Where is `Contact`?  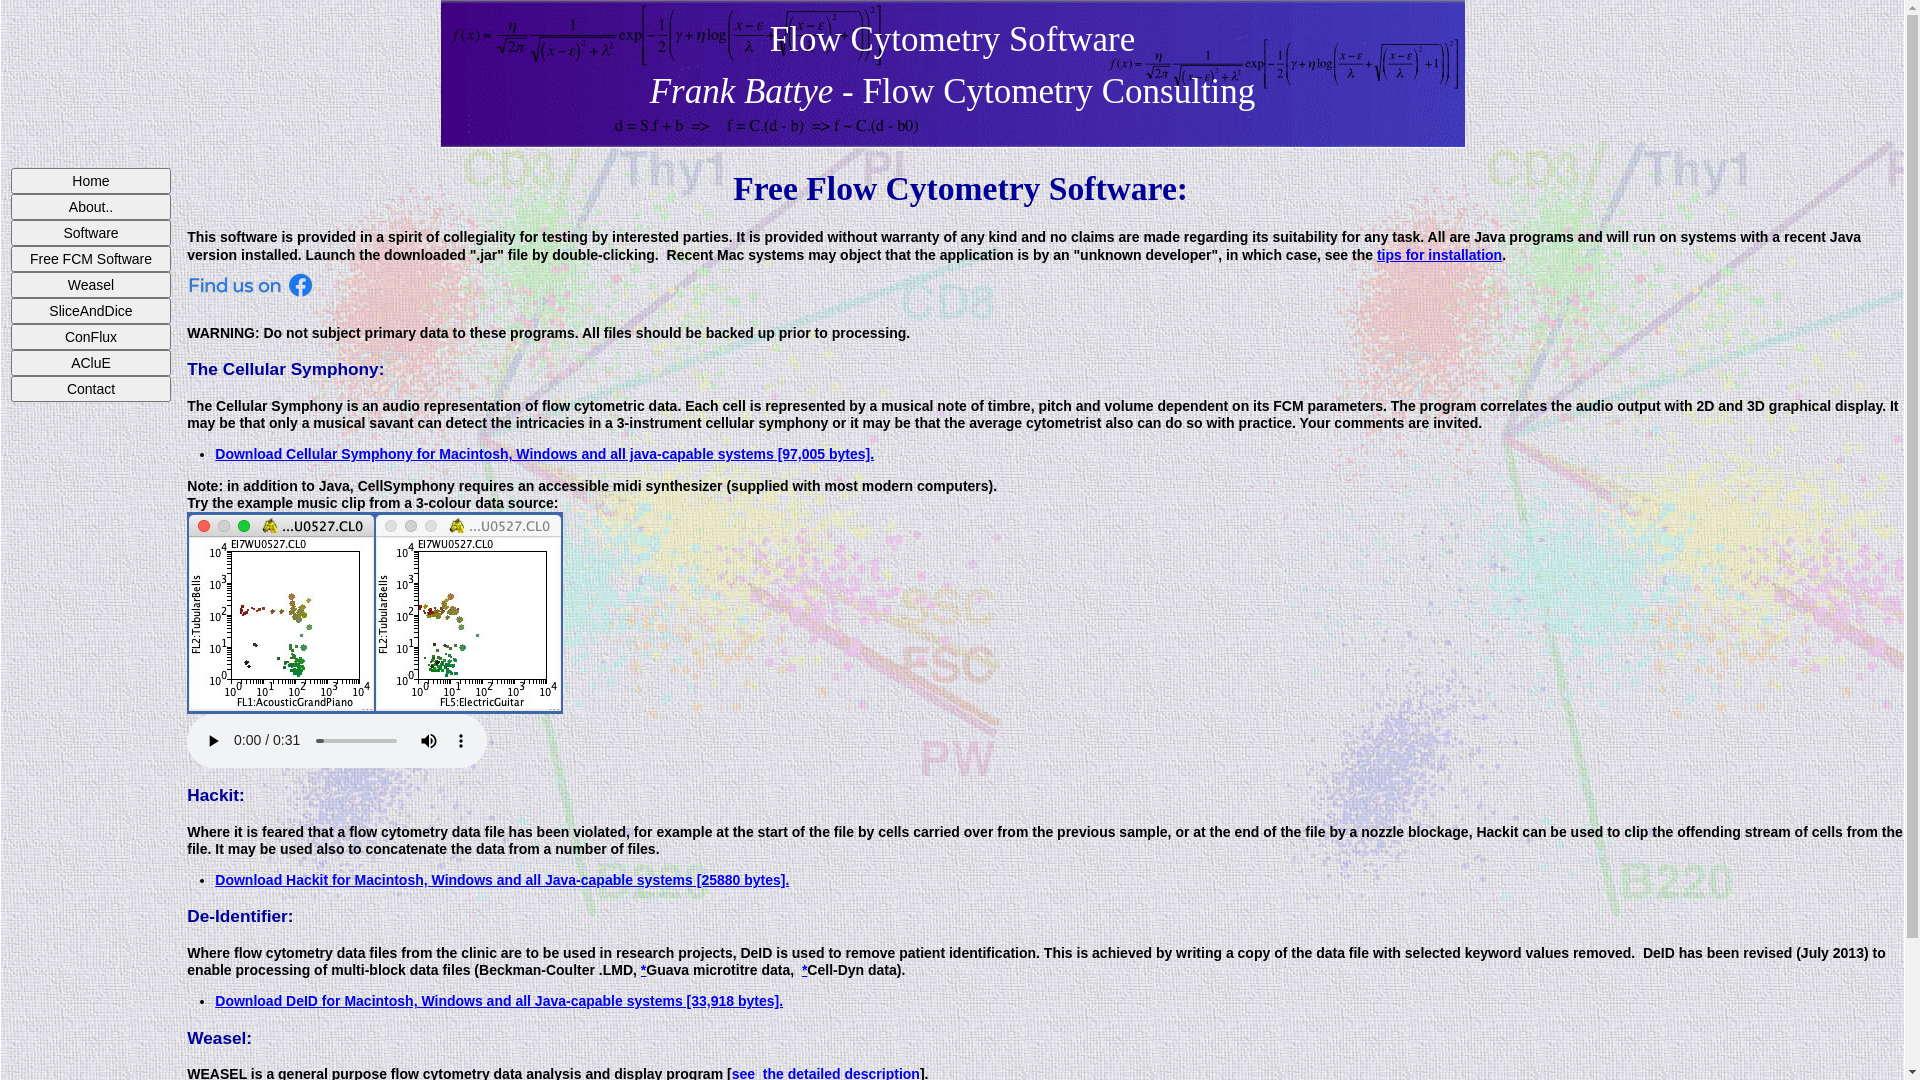 Contact is located at coordinates (91, 389).